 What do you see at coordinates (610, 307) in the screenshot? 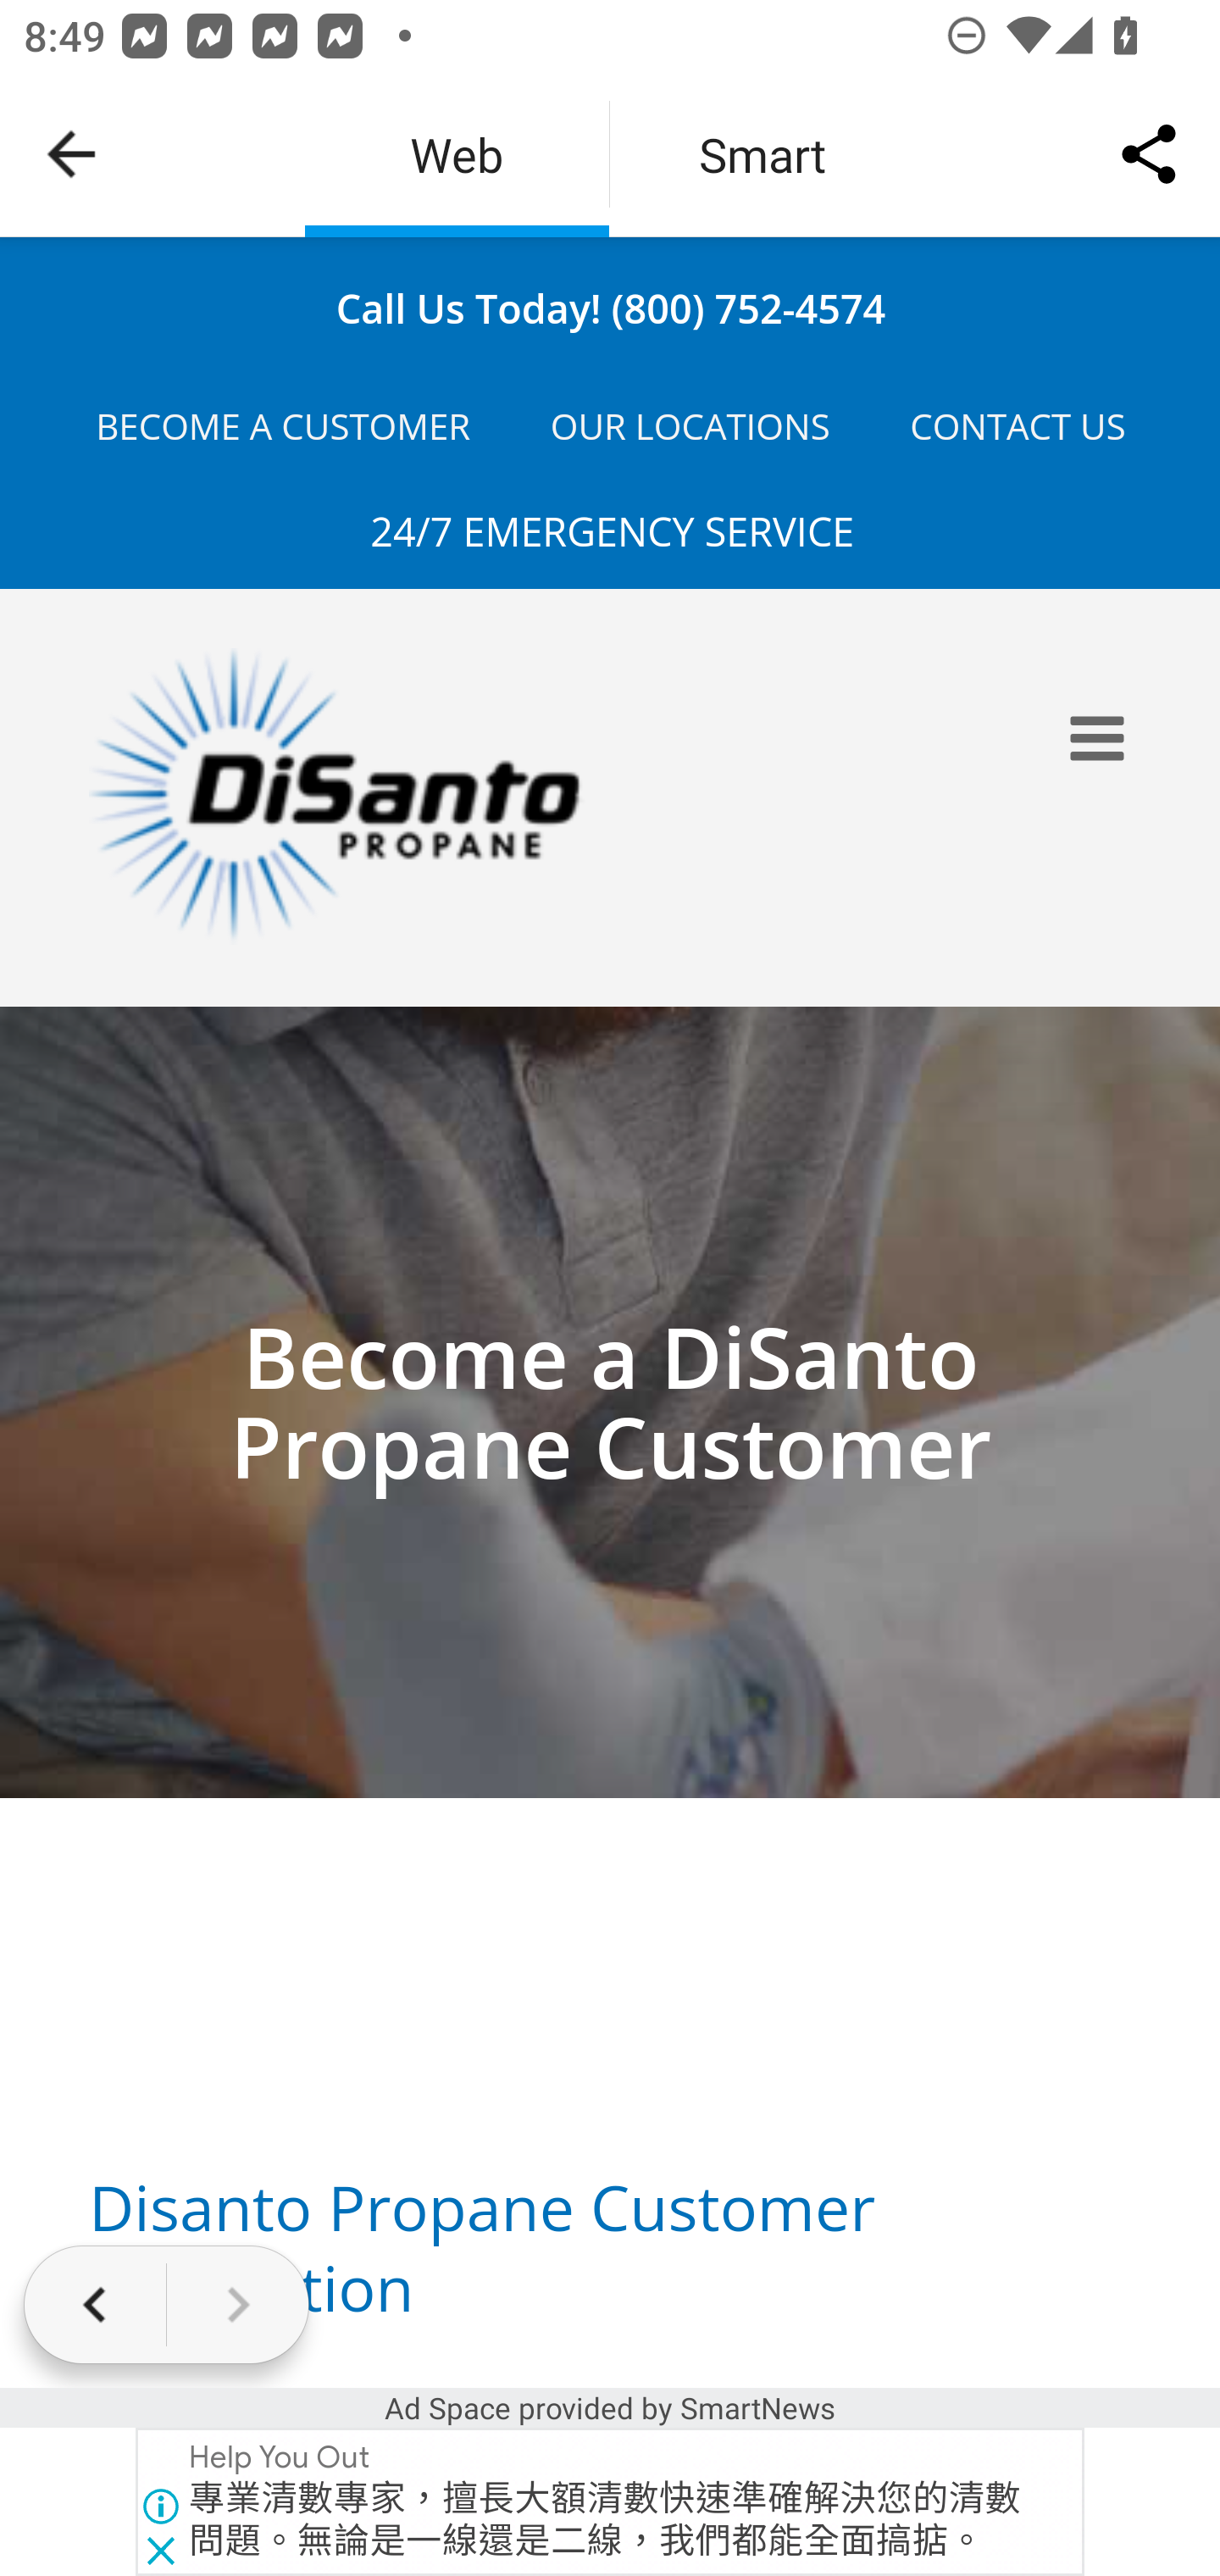
I see `mailto:` at bounding box center [610, 307].